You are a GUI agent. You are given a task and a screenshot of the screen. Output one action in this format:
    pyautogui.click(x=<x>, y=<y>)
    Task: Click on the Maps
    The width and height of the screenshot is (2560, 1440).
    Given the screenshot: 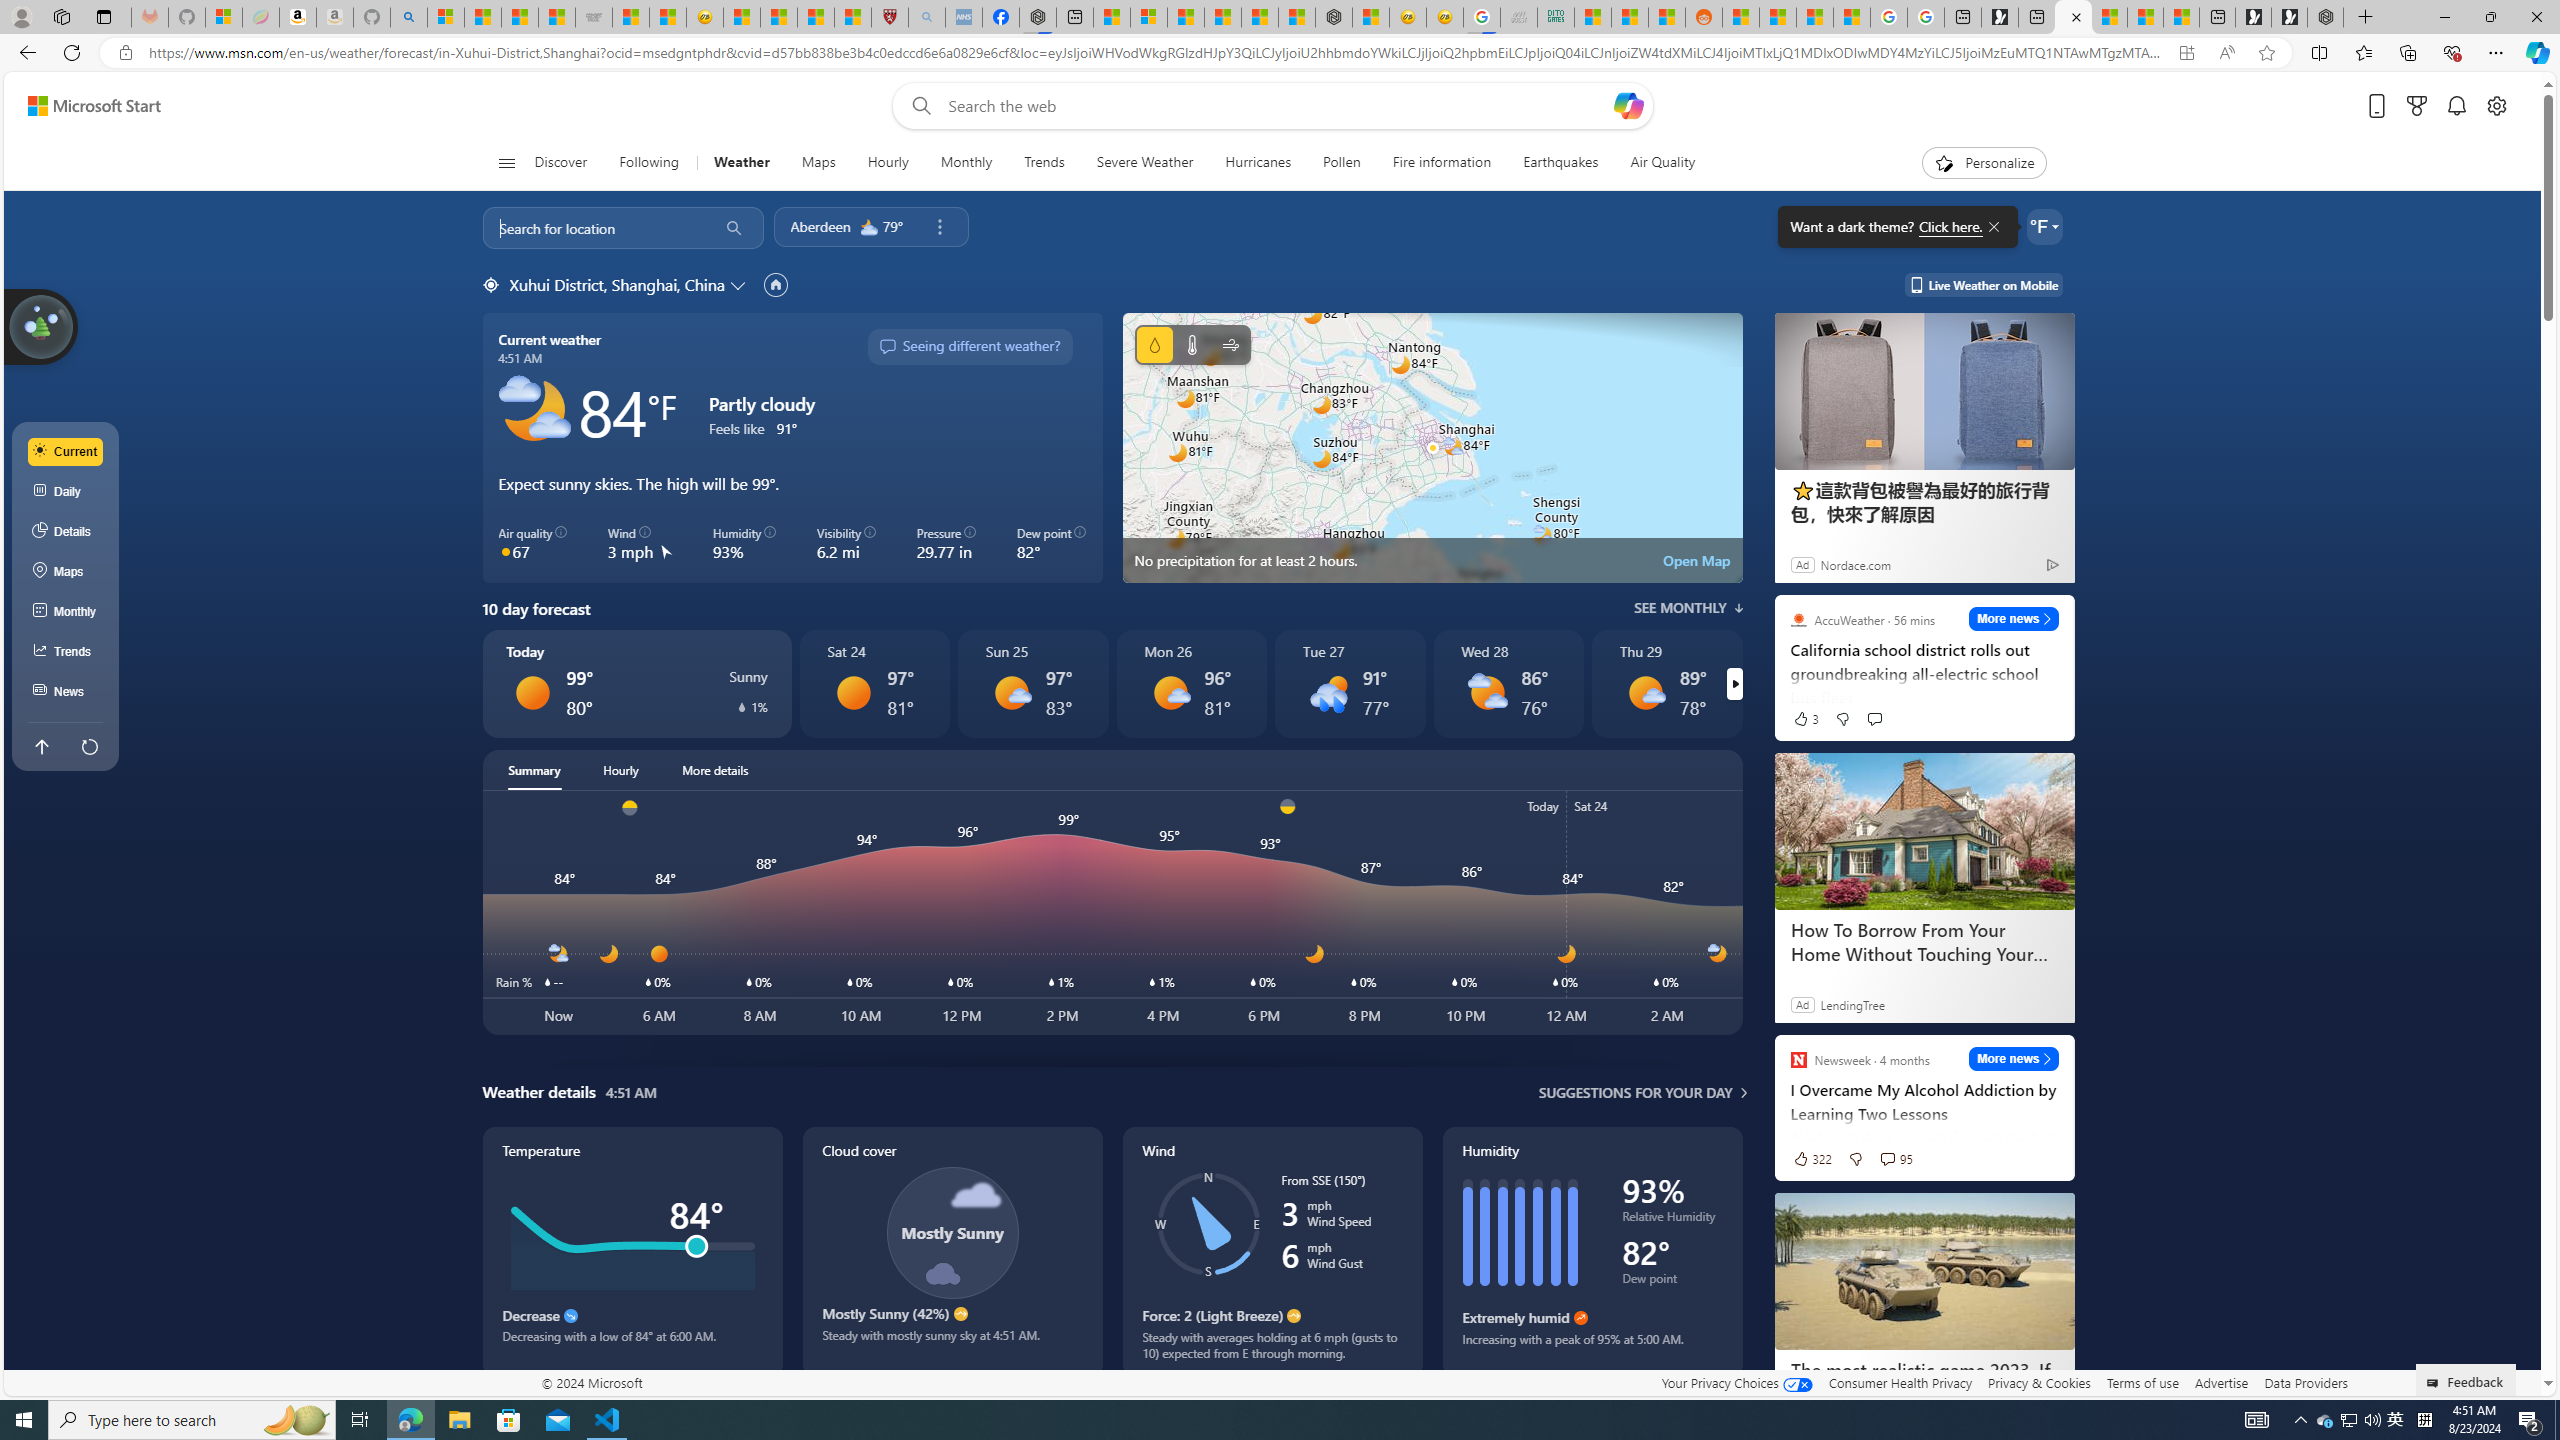 What is the action you would take?
    pyautogui.click(x=818, y=163)
    